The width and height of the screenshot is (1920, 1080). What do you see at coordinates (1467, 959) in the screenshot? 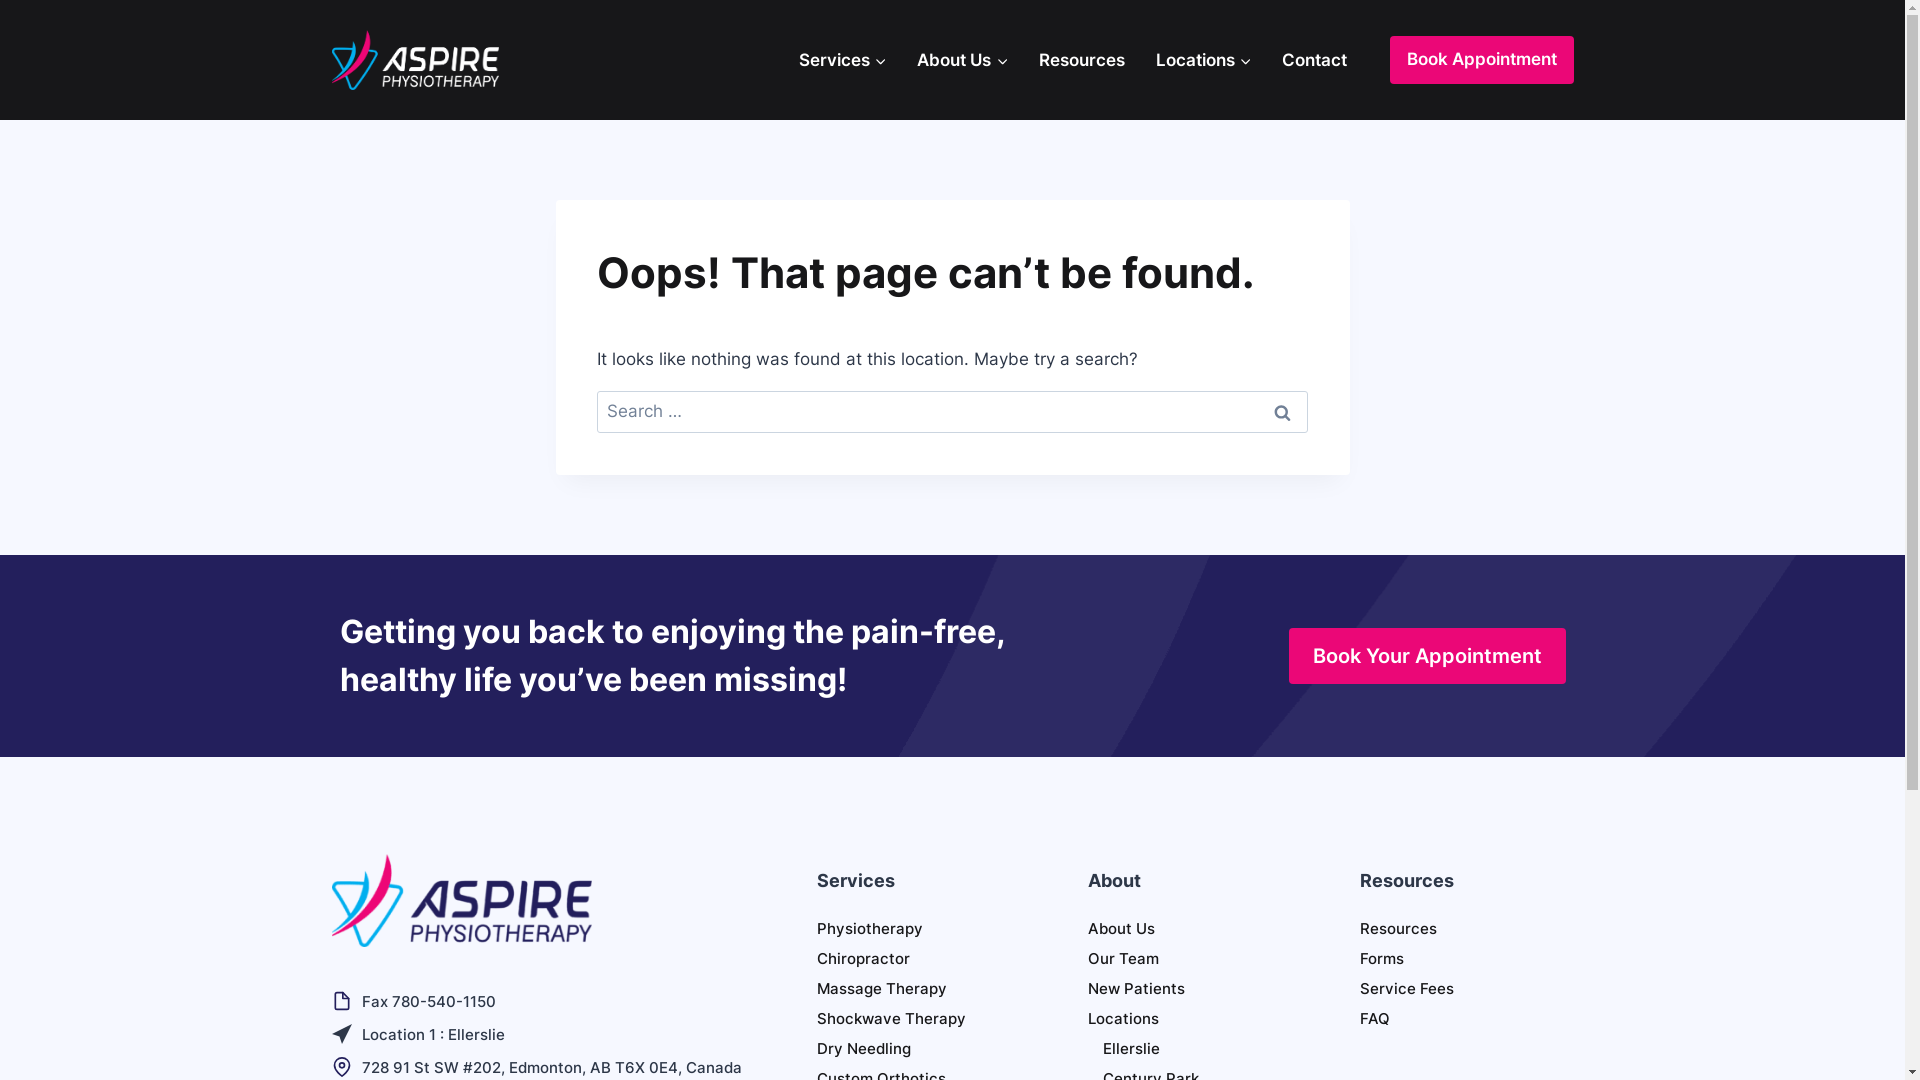
I see `Forms` at bounding box center [1467, 959].